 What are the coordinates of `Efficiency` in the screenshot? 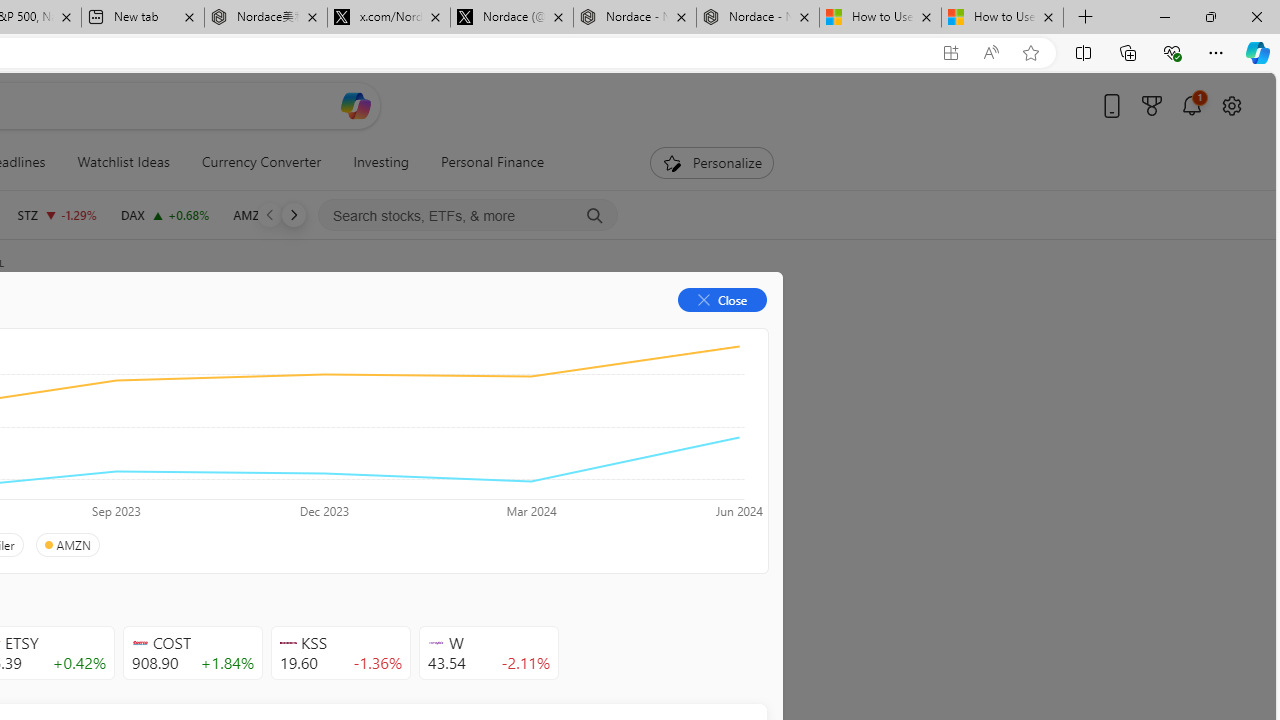 It's located at (216, 446).